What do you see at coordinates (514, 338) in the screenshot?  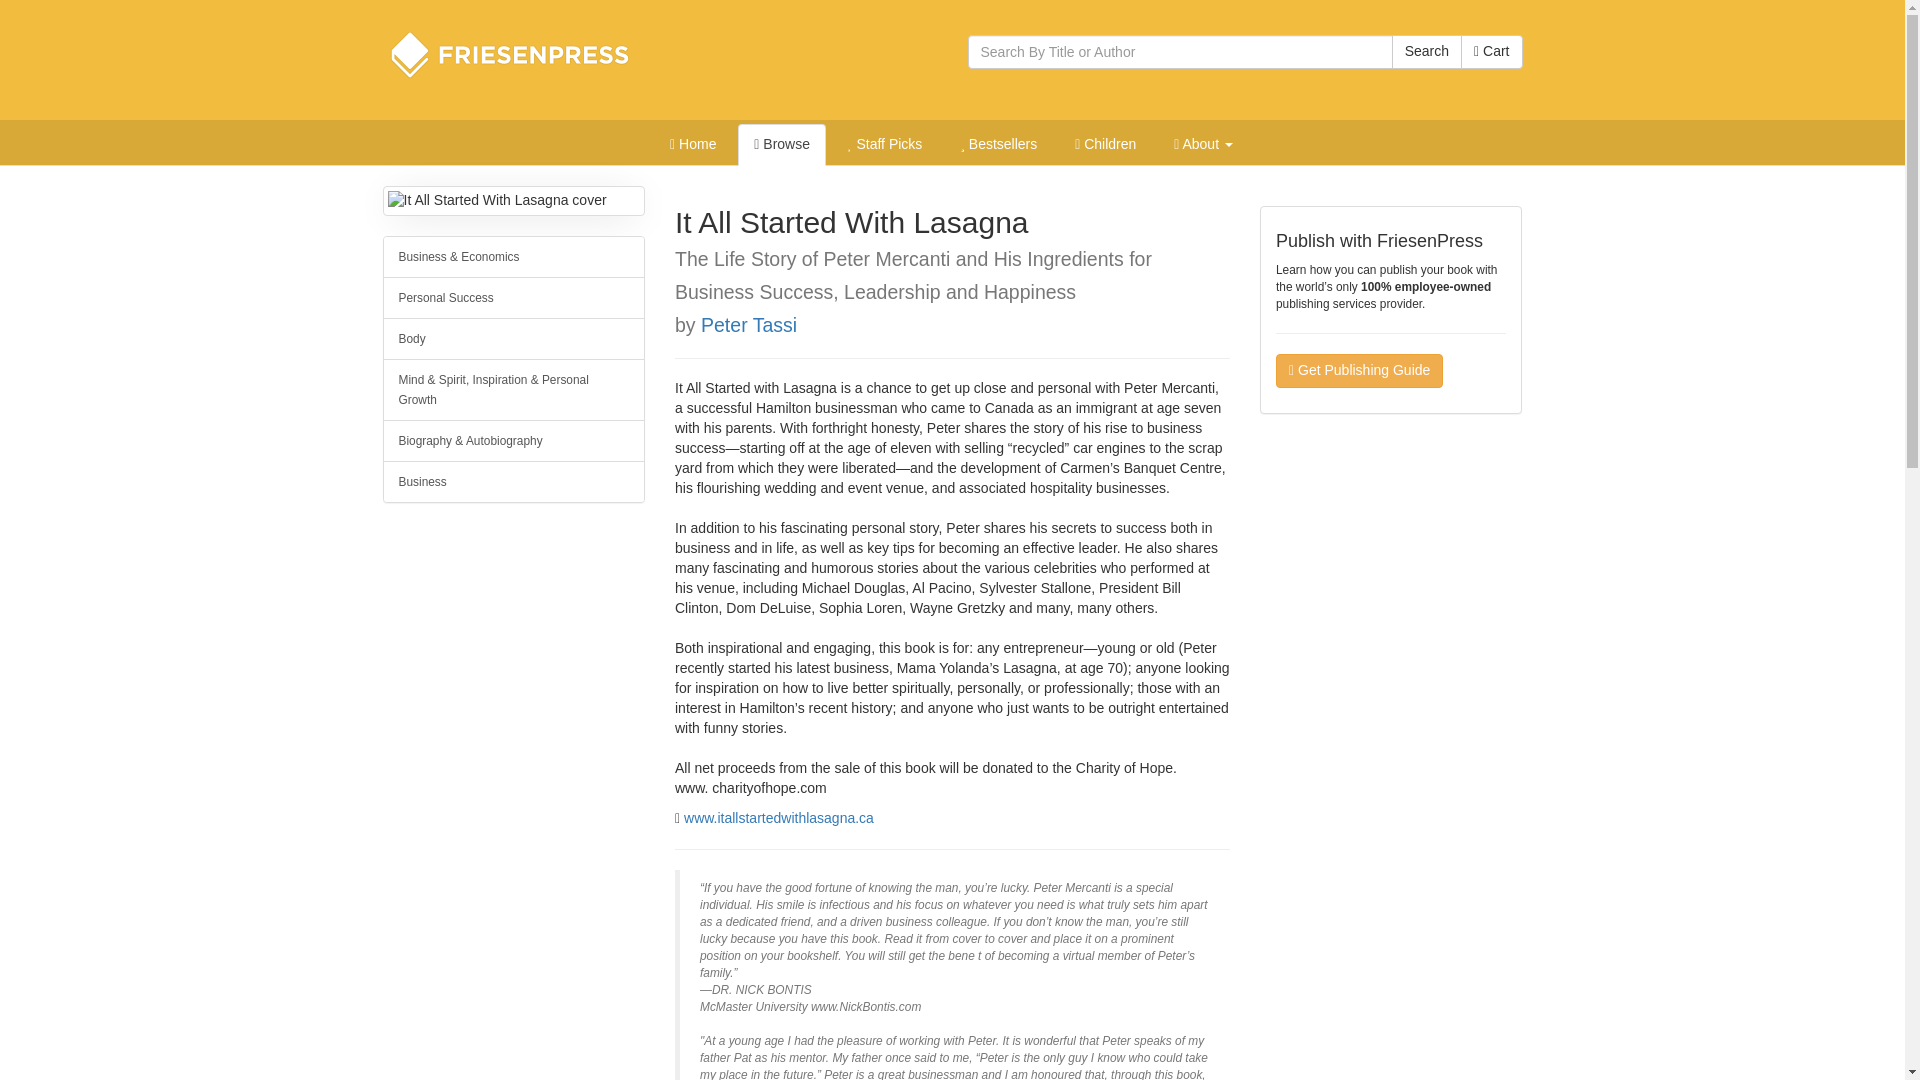 I see `Body` at bounding box center [514, 338].